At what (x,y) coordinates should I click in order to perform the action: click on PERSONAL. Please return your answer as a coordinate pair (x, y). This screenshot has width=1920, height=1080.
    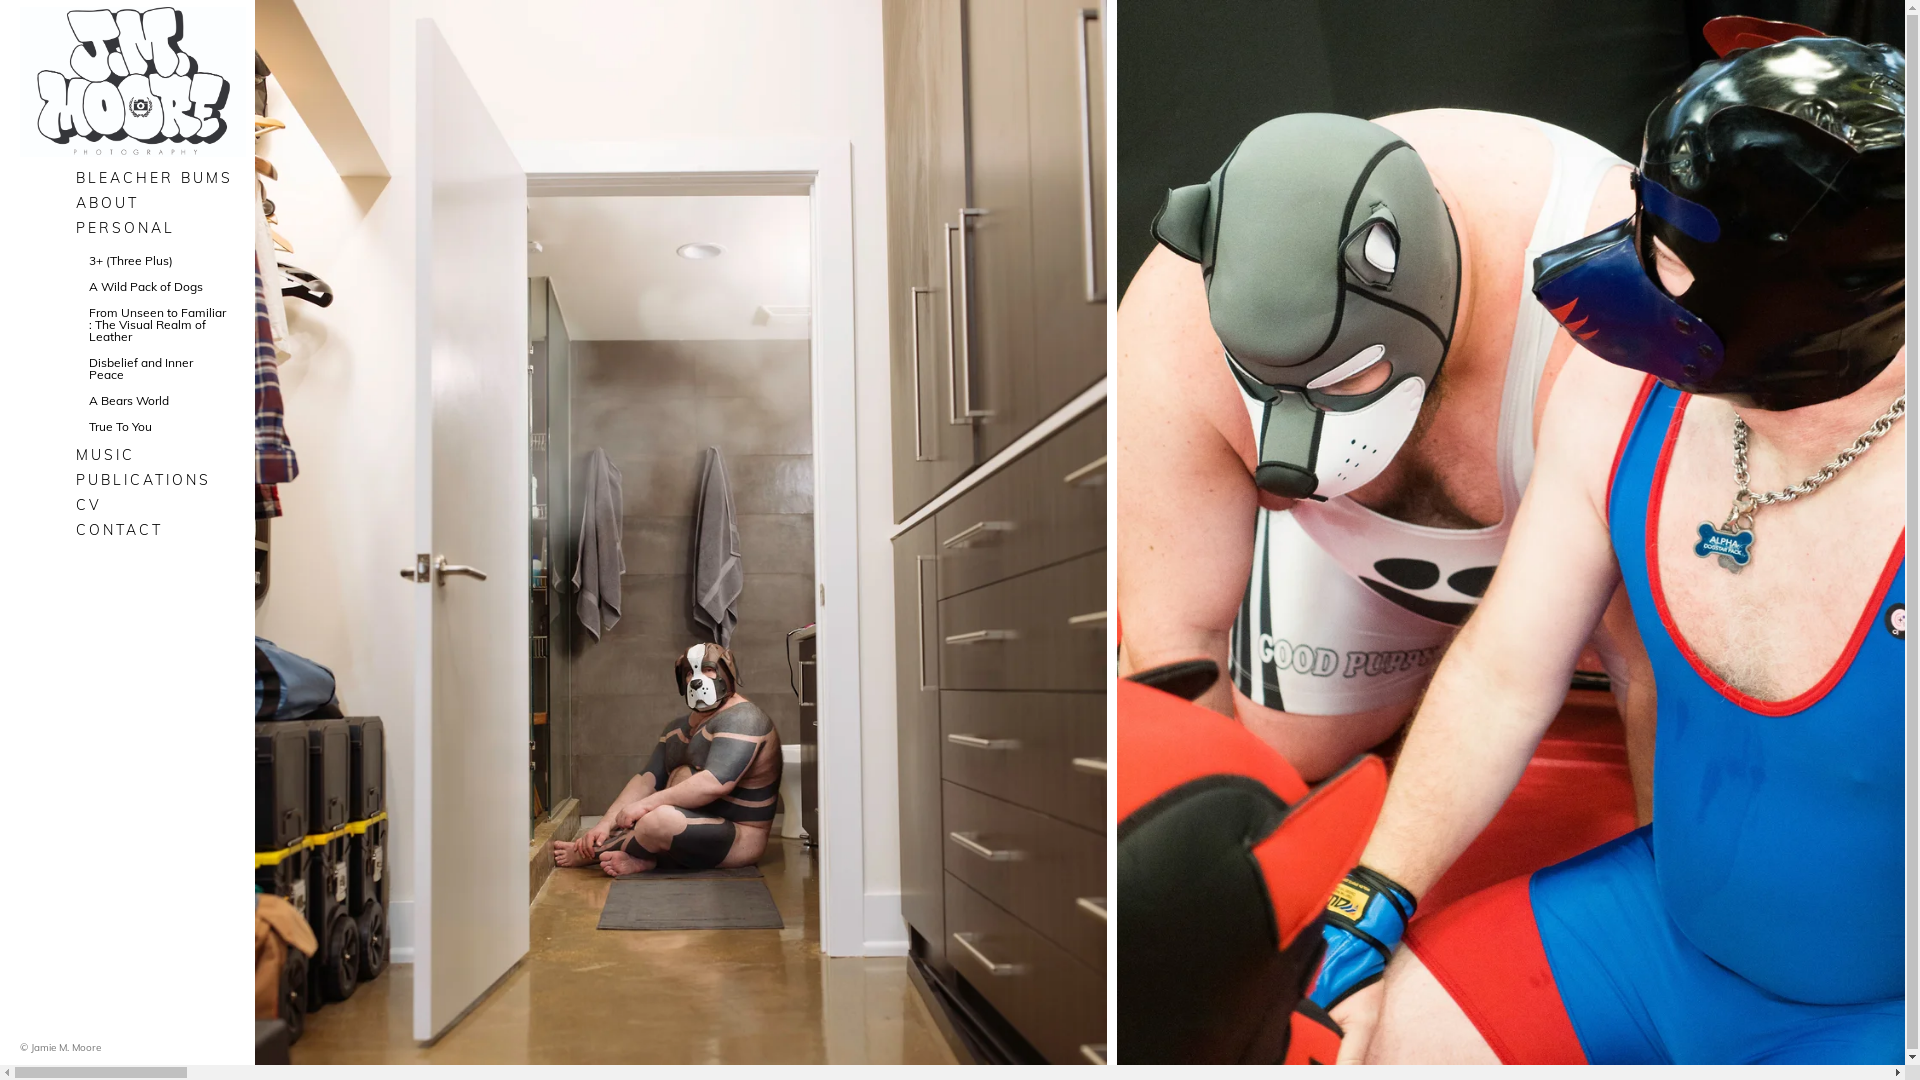
    Looking at the image, I should click on (158, 228).